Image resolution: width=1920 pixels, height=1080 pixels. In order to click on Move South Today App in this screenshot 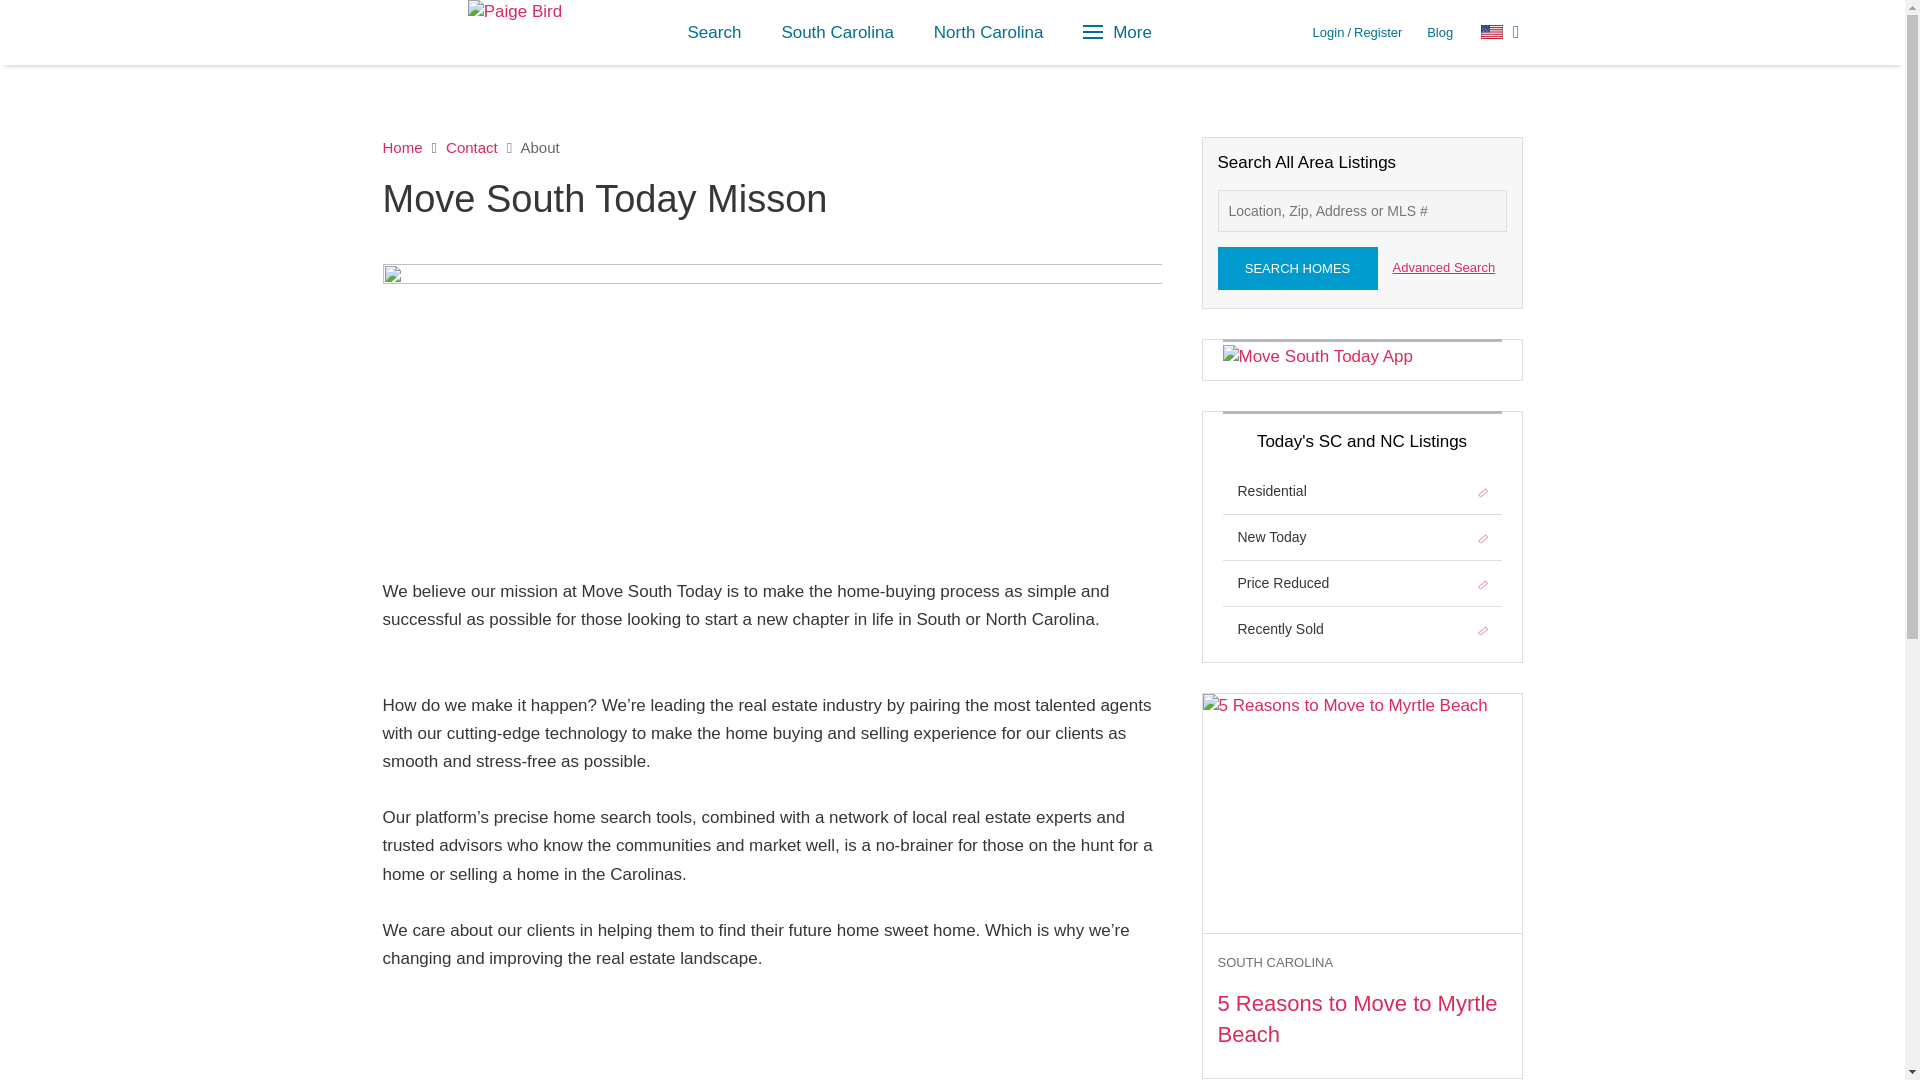, I will do `click(1317, 356)`.